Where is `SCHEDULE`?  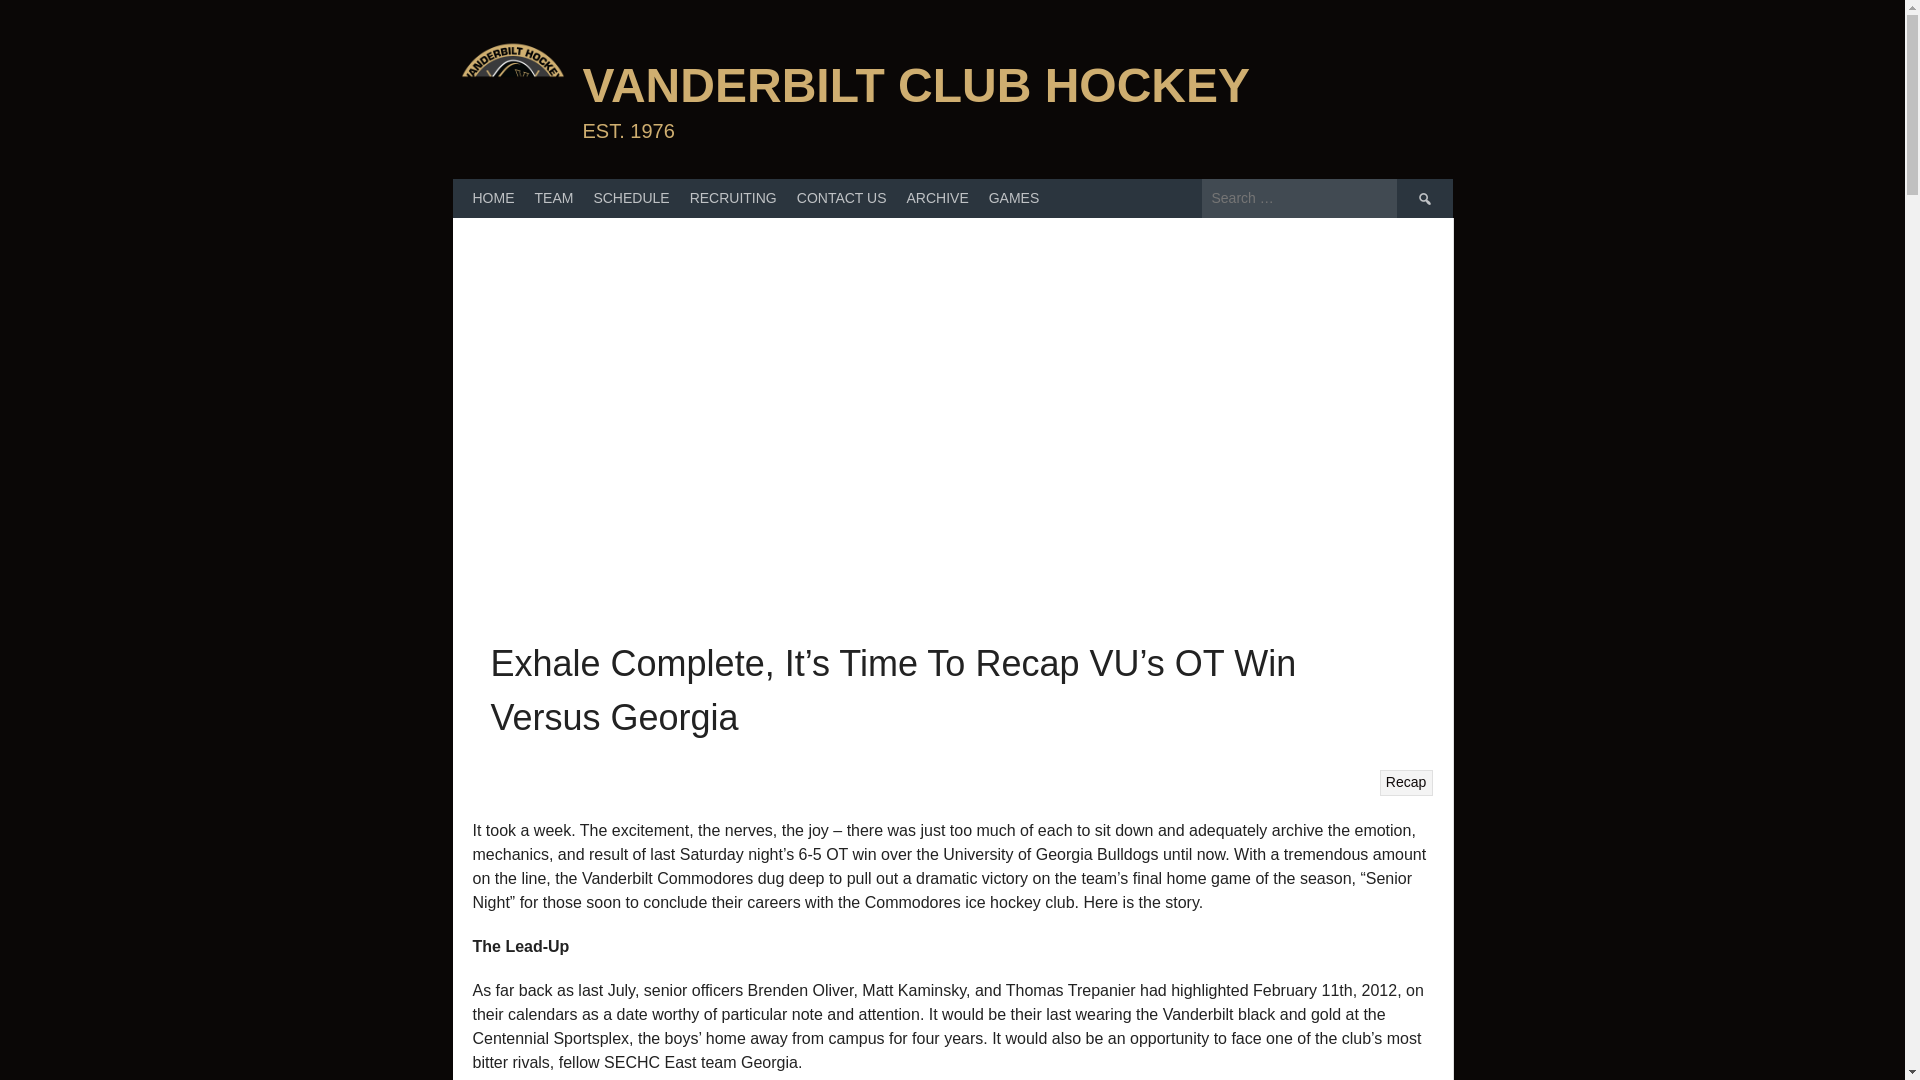
SCHEDULE is located at coordinates (631, 198).